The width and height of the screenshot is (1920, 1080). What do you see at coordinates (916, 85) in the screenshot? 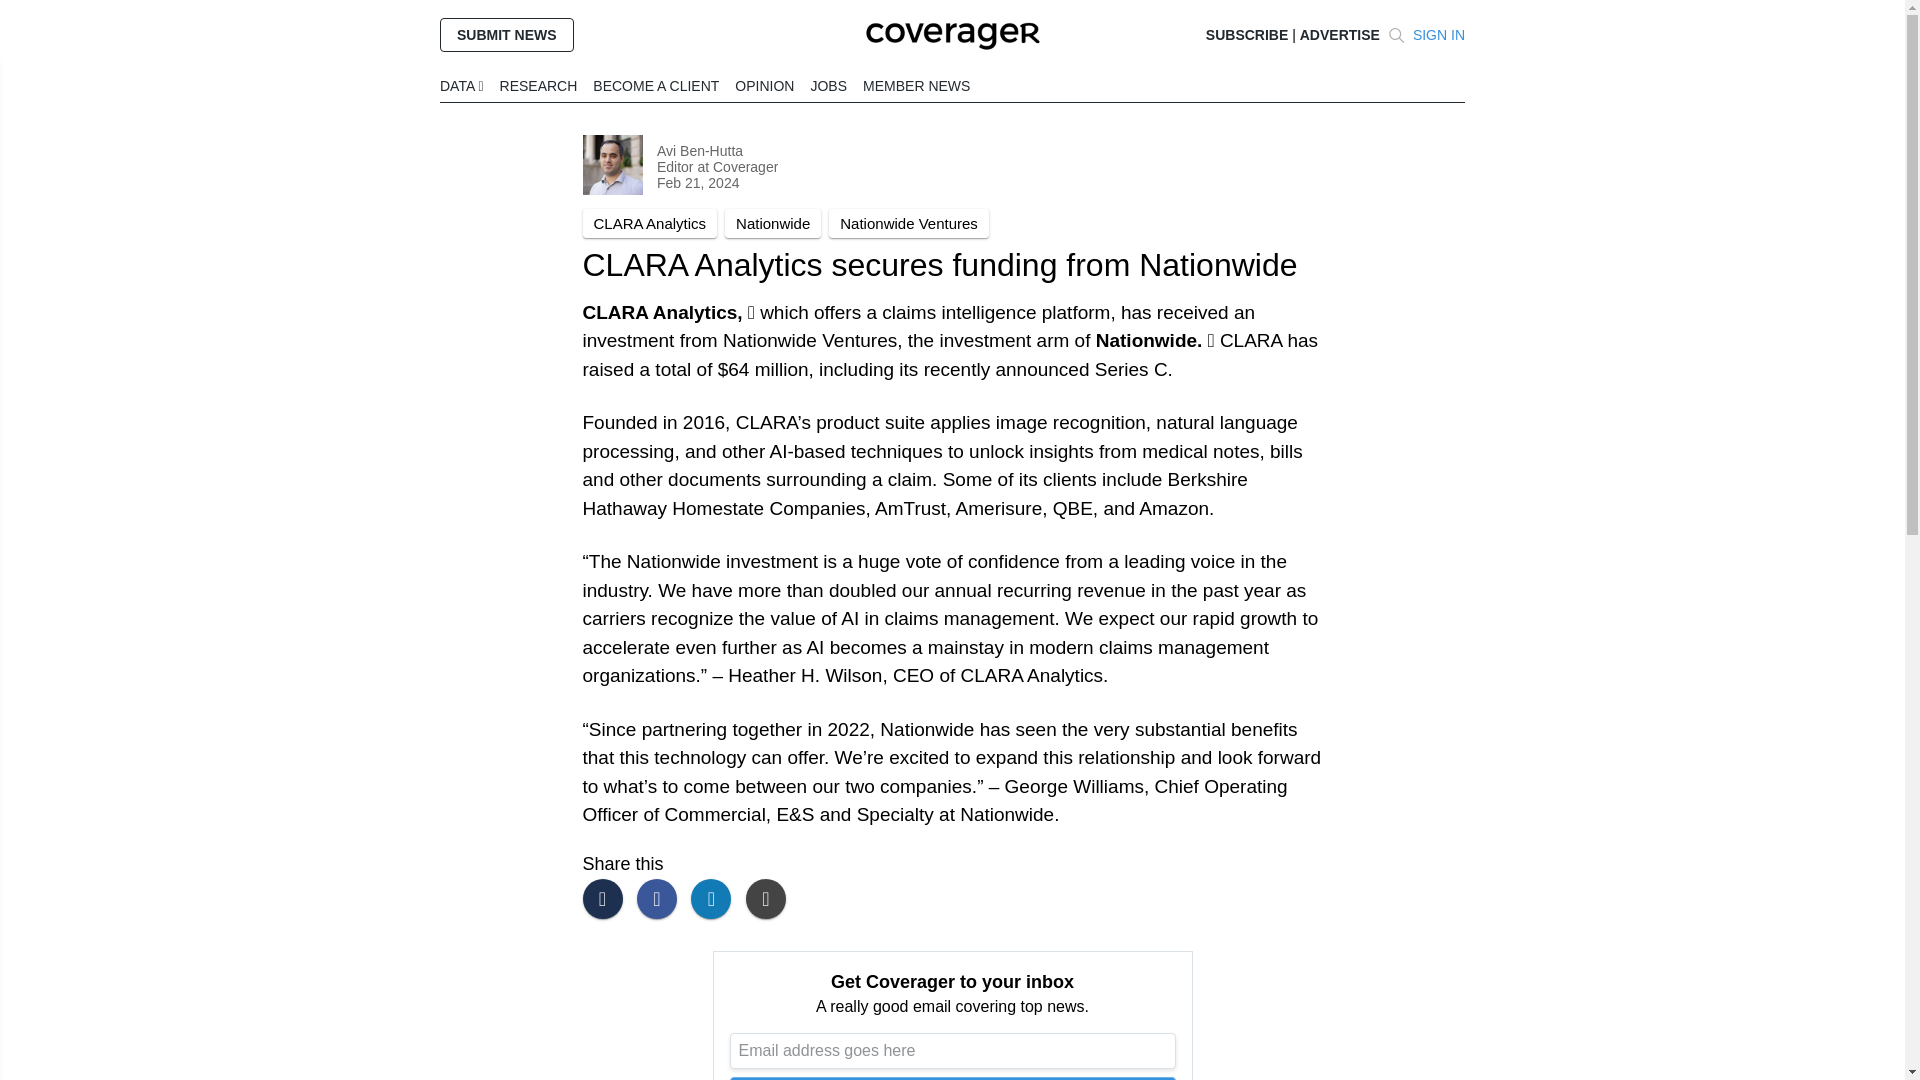
I see `MEMBER NEWS` at bounding box center [916, 85].